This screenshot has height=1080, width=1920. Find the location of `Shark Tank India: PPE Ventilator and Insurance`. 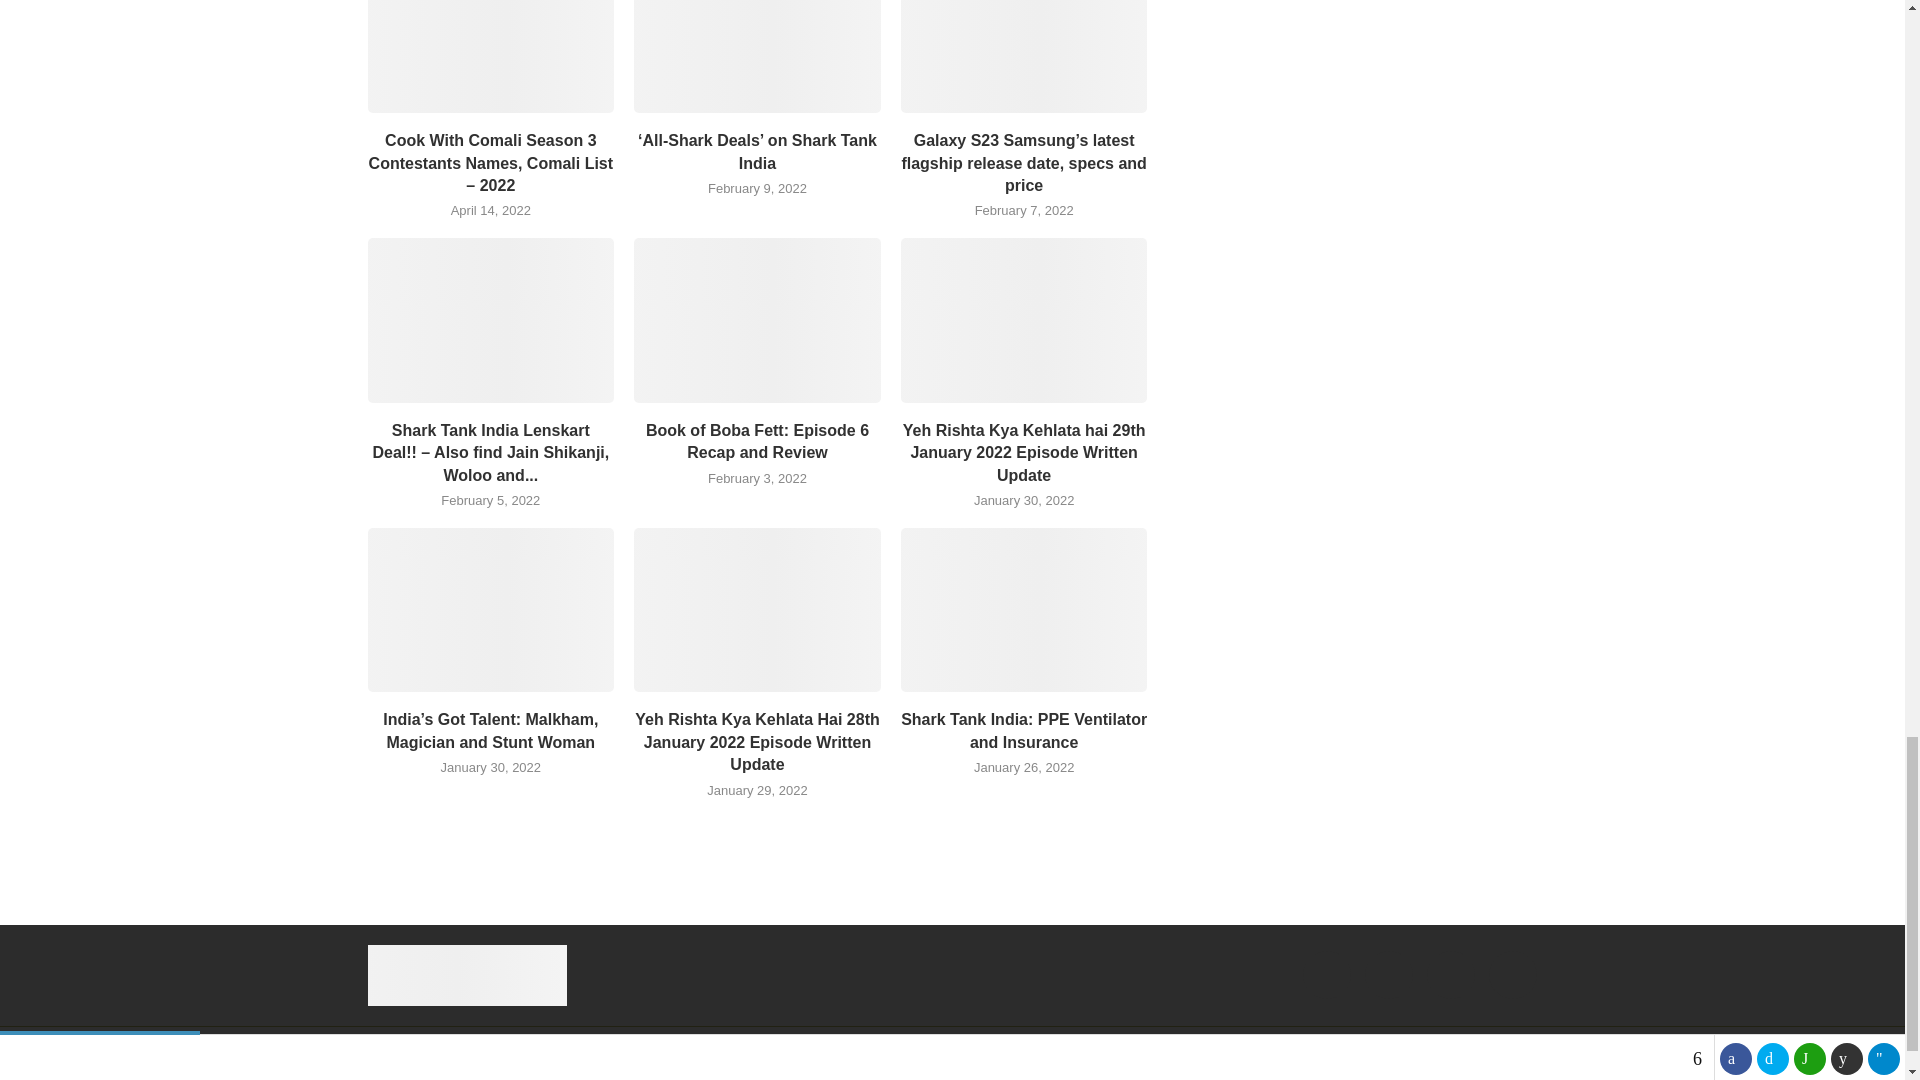

Shark Tank India: PPE Ventilator and Insurance is located at coordinates (1024, 610).